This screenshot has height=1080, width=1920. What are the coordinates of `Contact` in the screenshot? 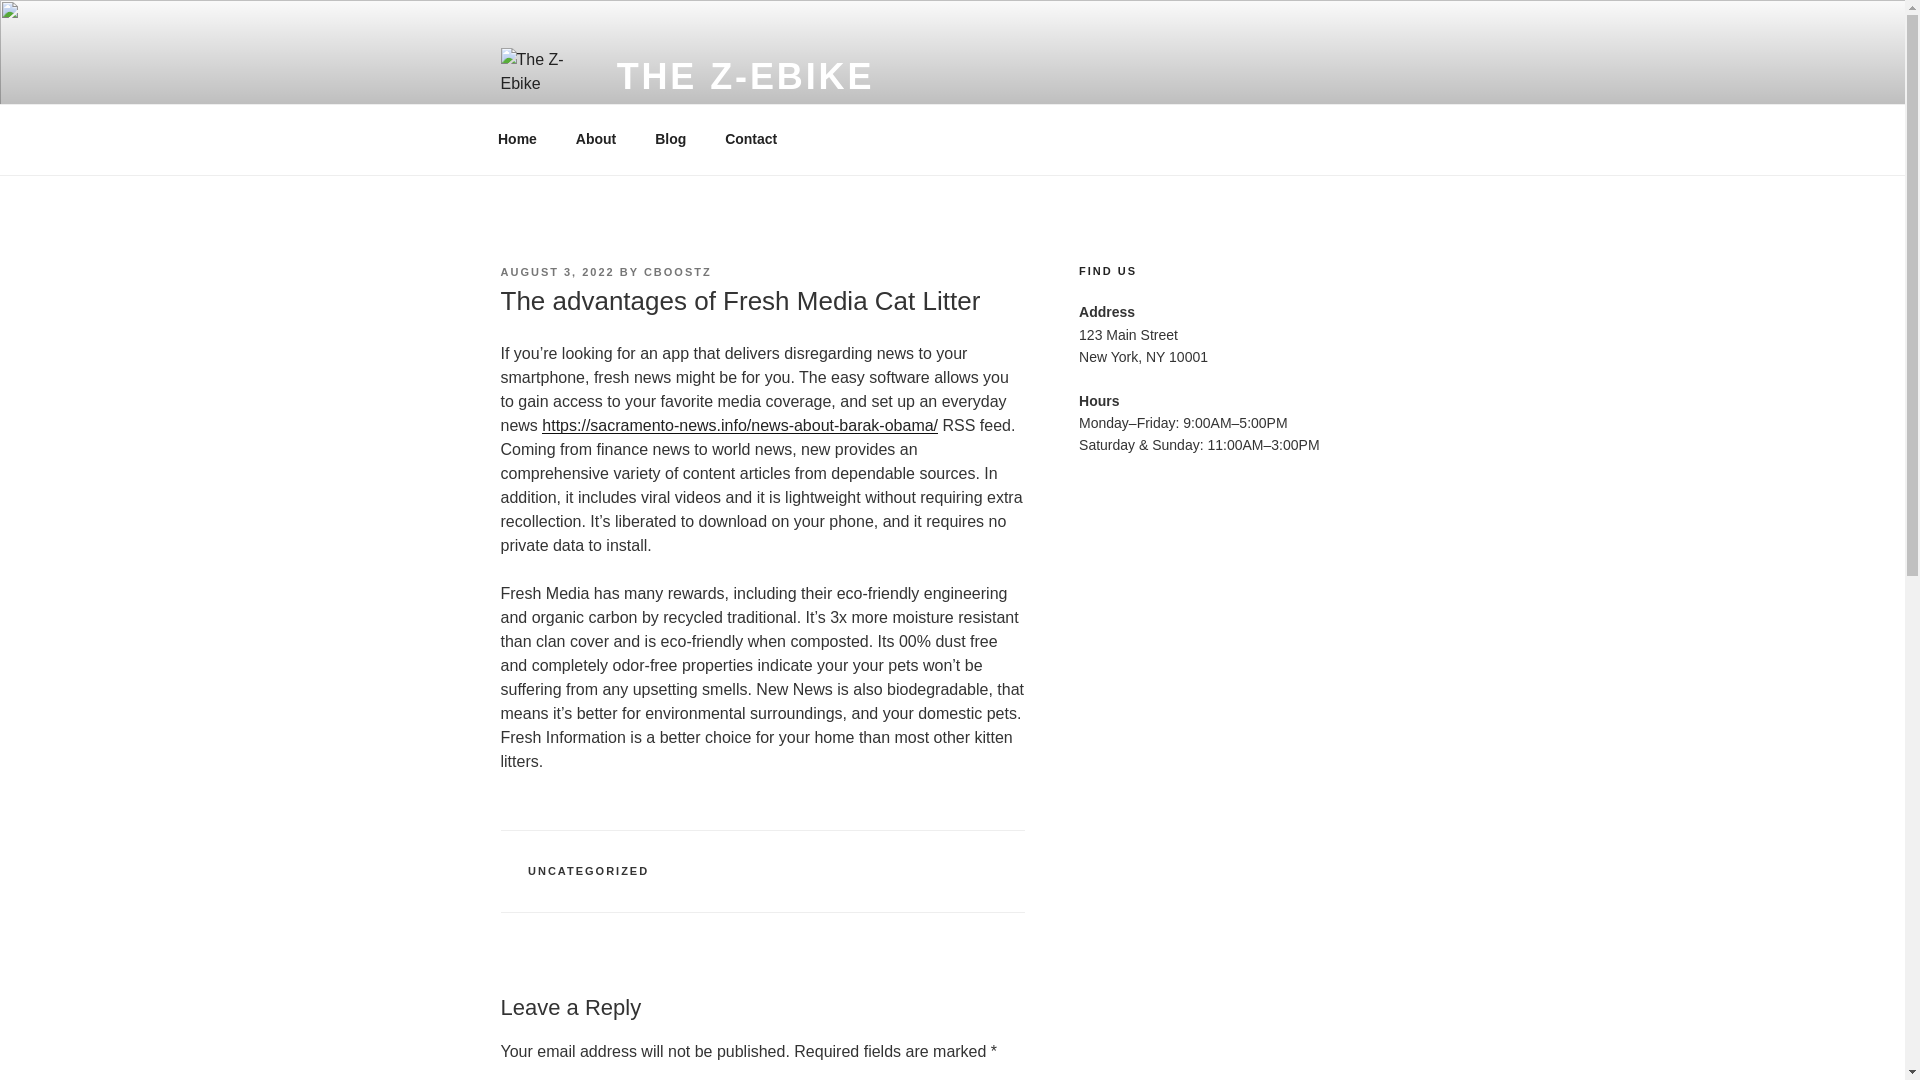 It's located at (751, 139).